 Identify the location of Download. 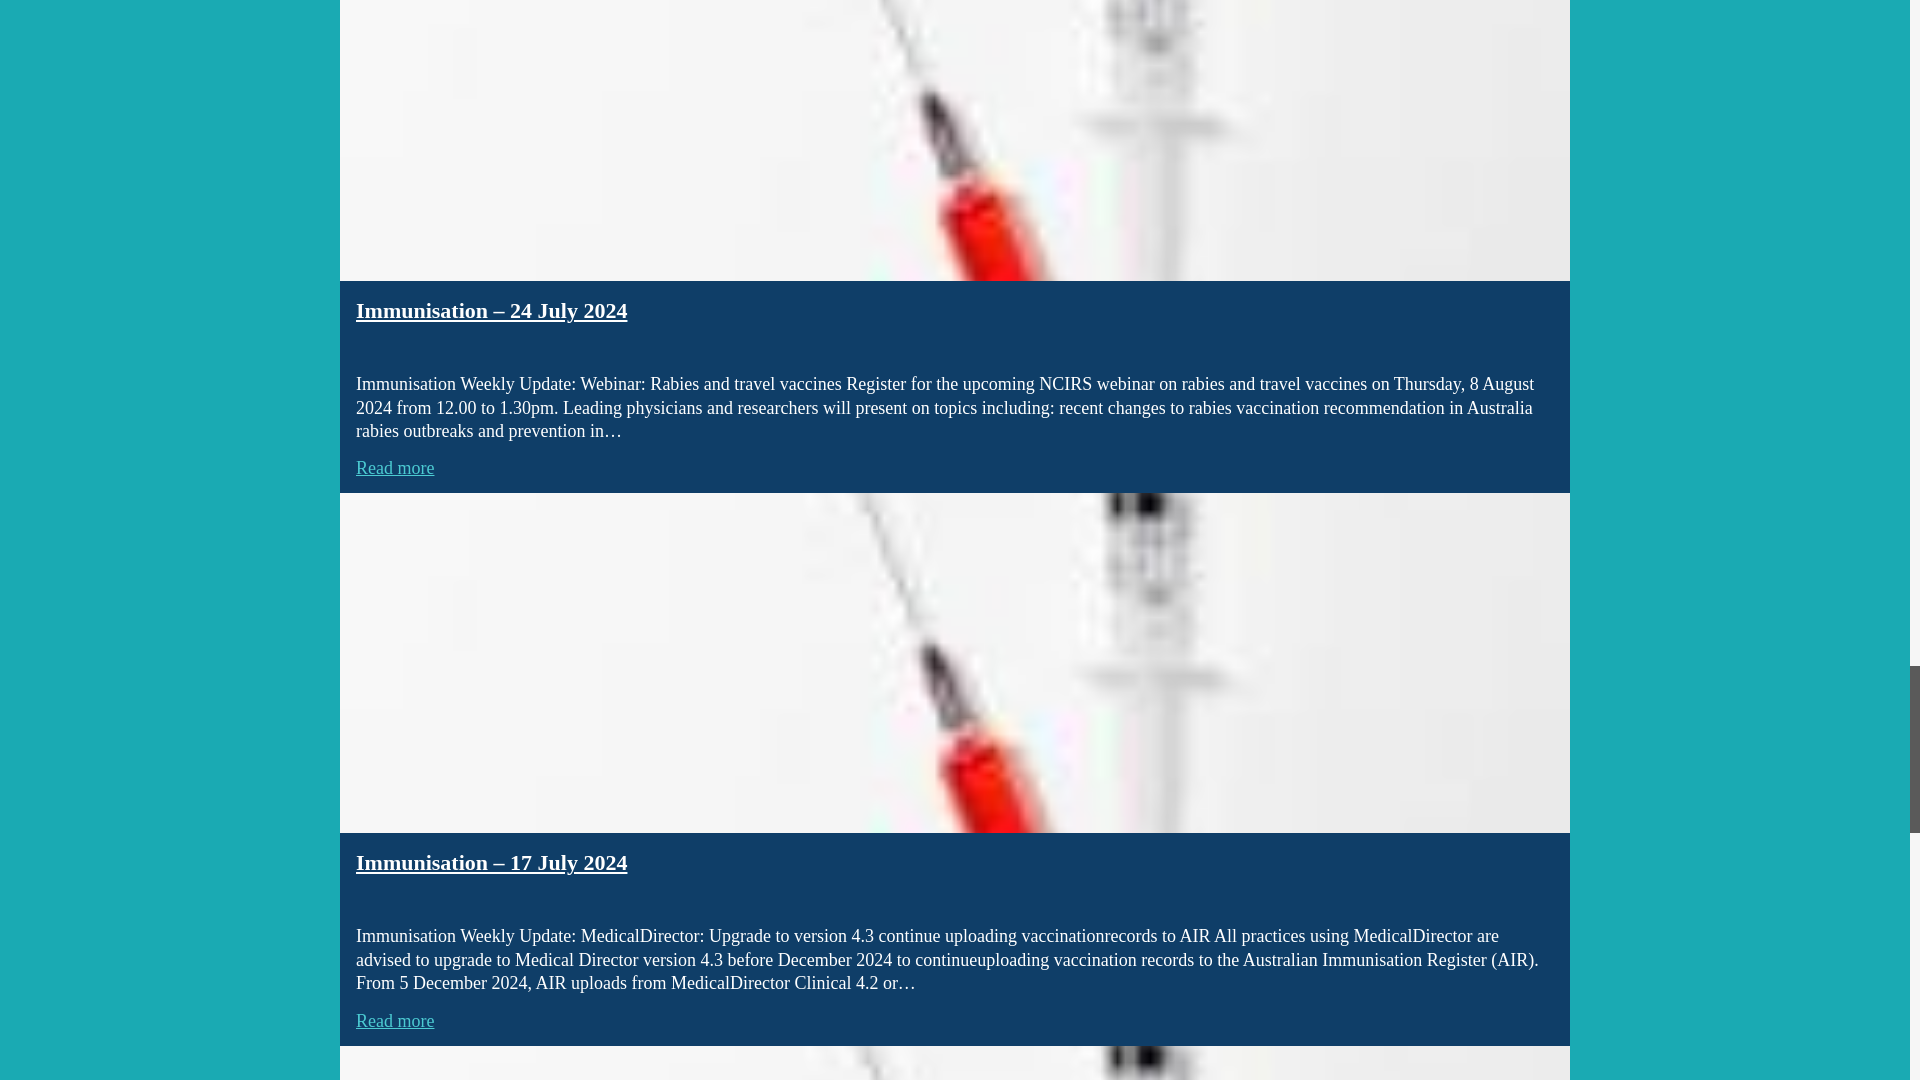
(954, 1063).